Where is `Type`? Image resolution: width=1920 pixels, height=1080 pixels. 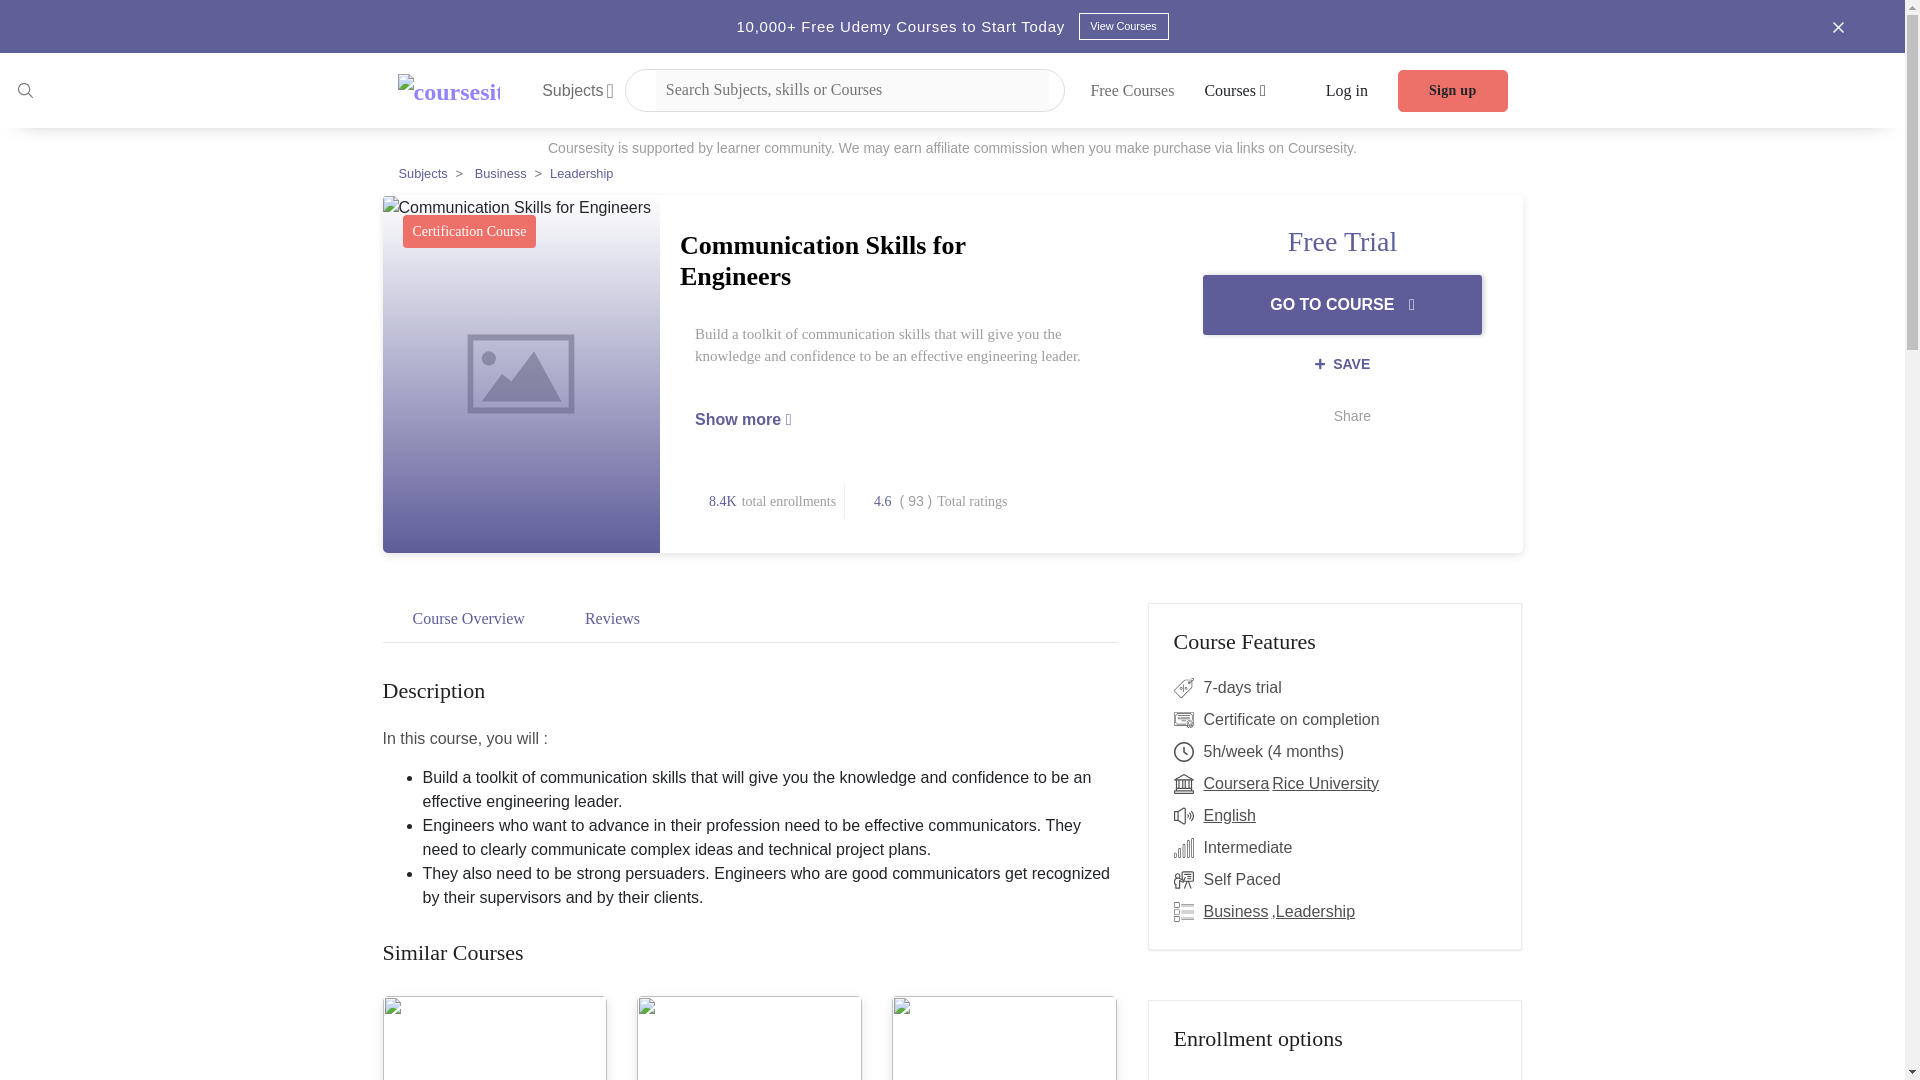 Type is located at coordinates (1188, 880).